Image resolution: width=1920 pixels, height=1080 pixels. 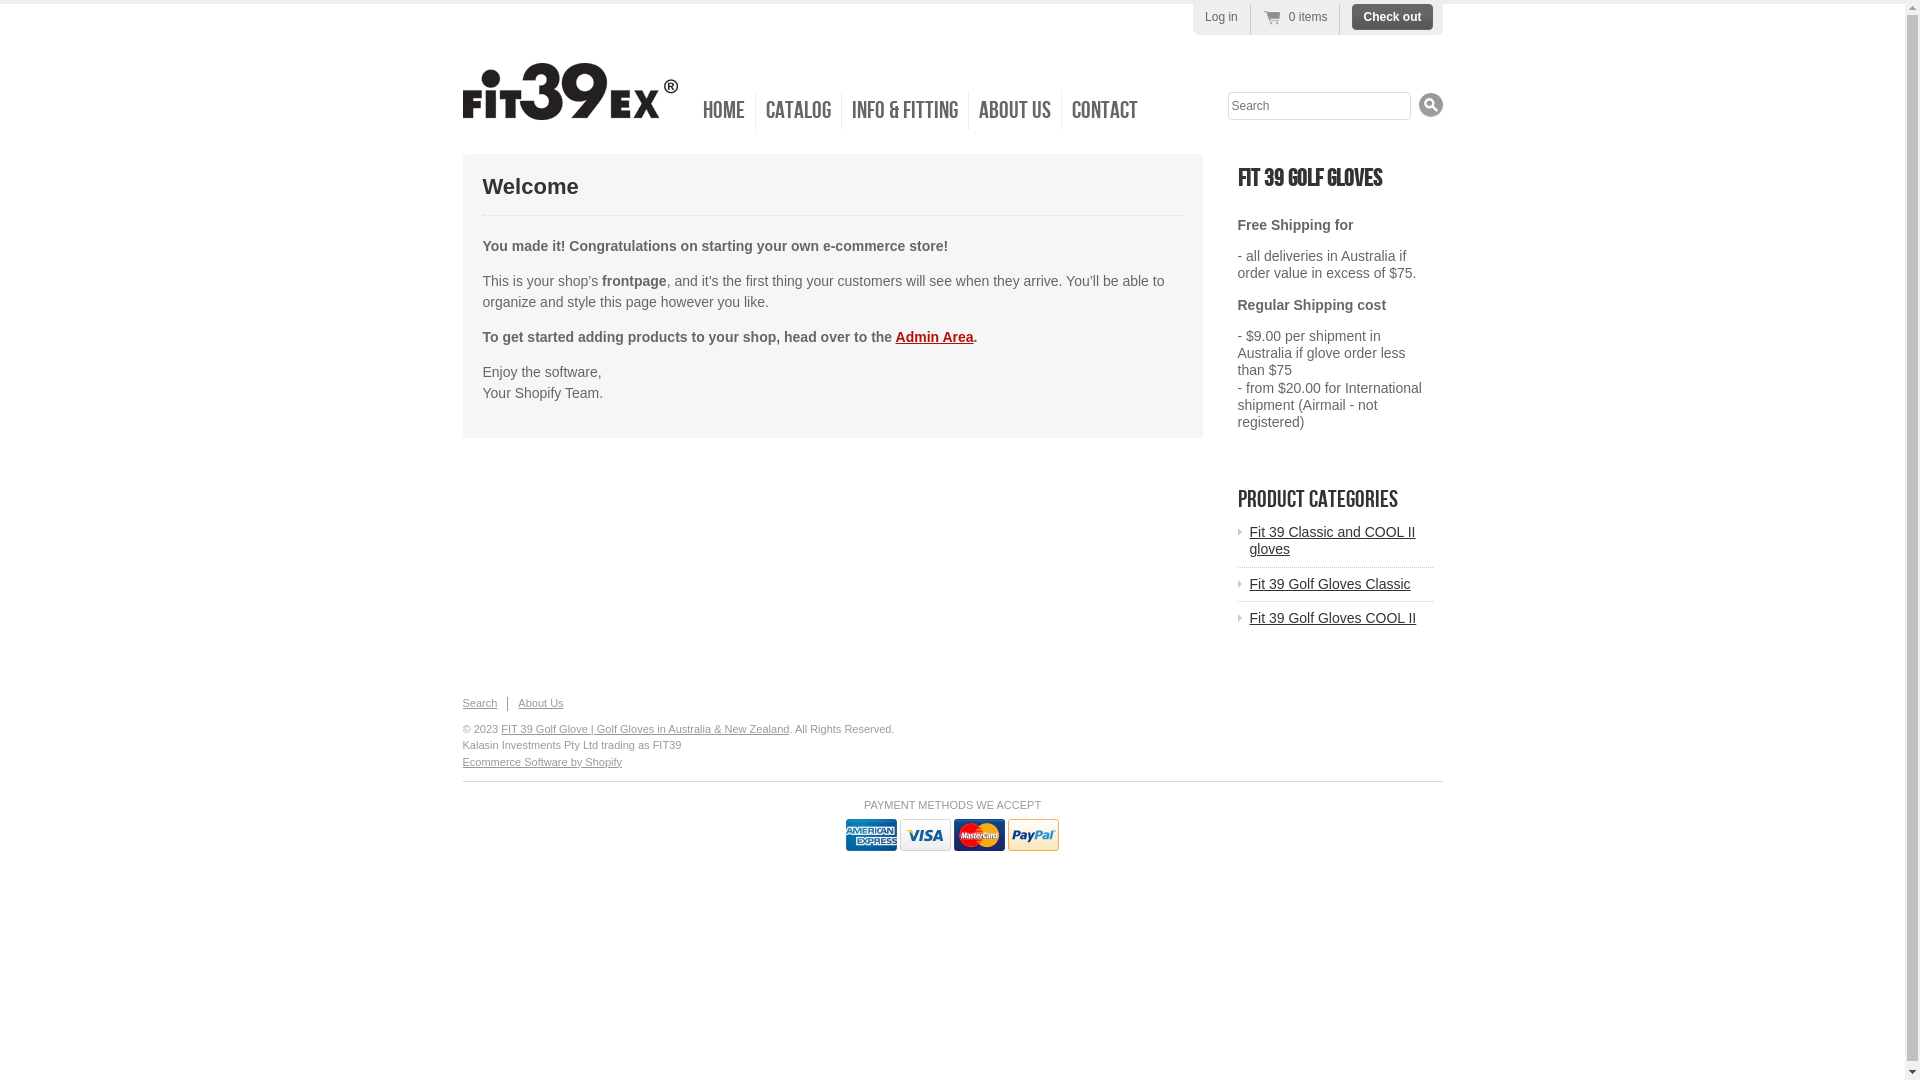 I want to click on About Us, so click(x=540, y=703).